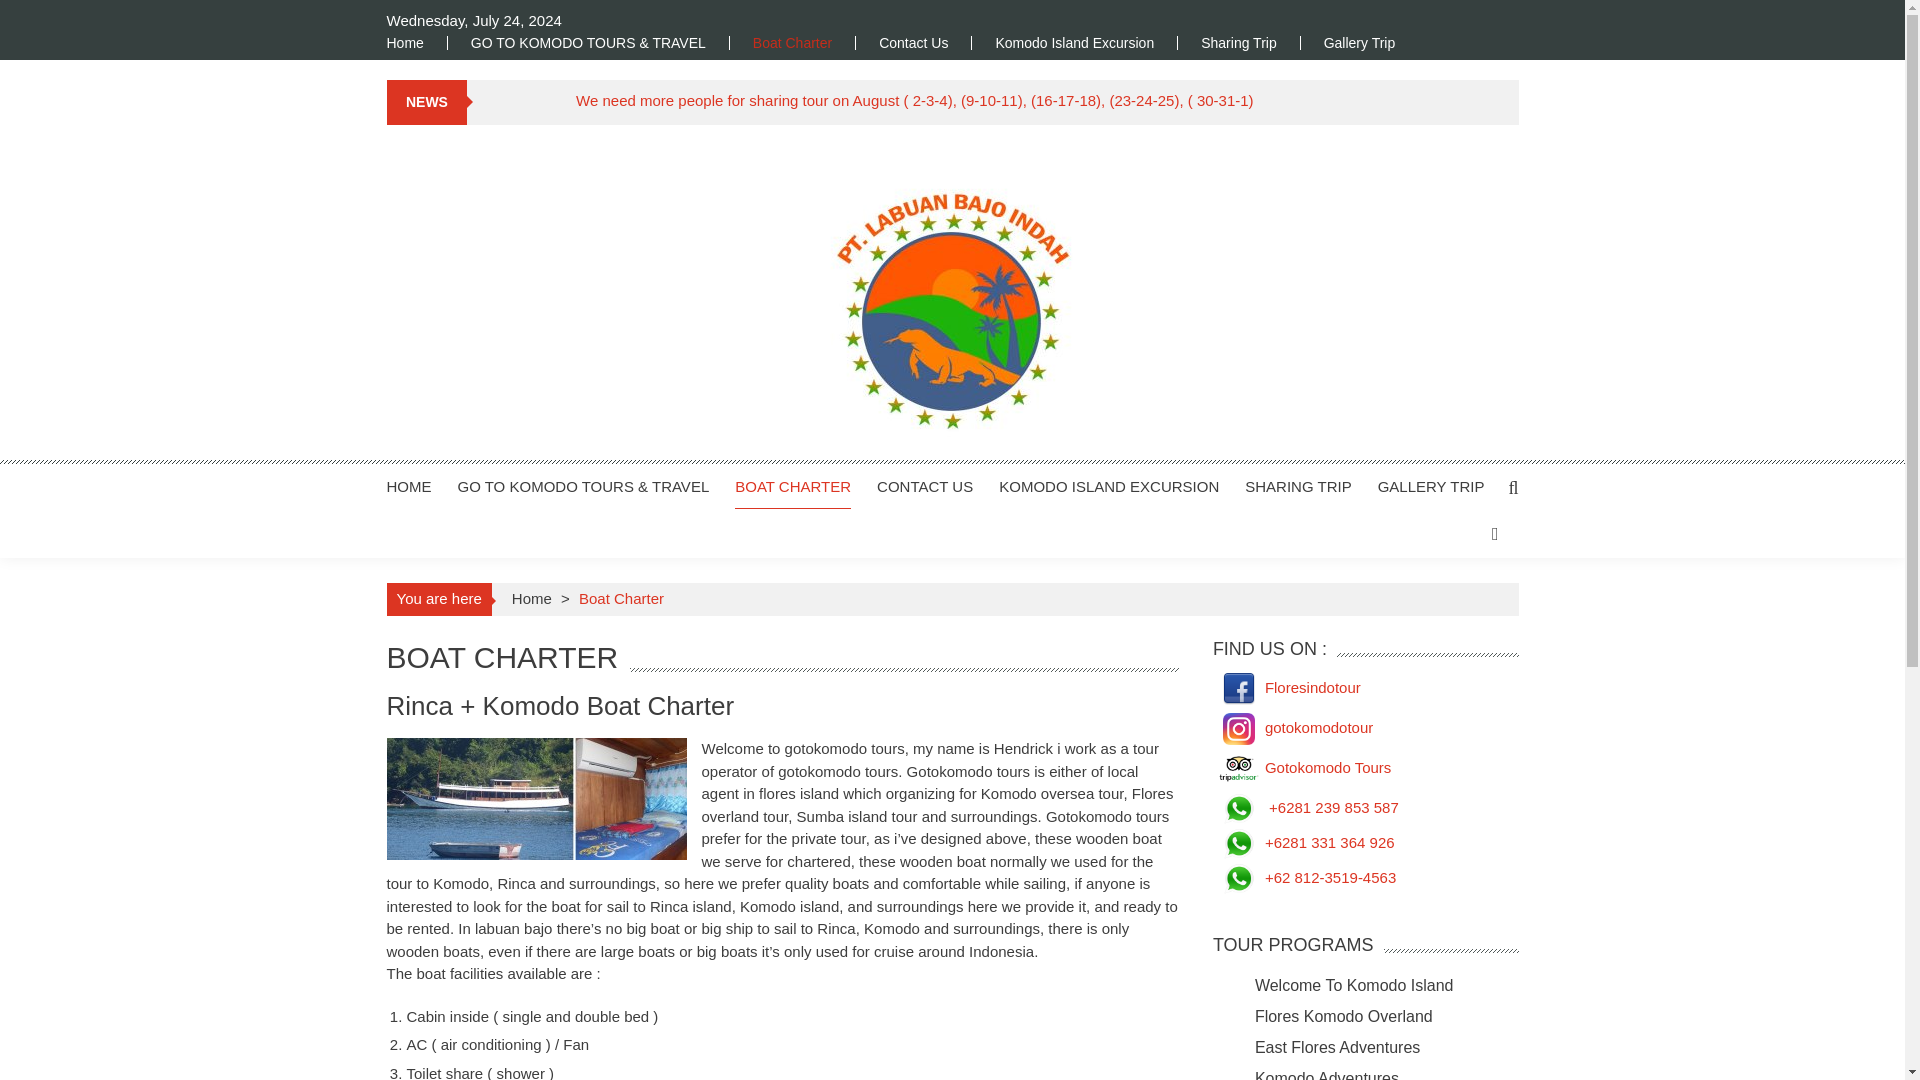  What do you see at coordinates (792, 42) in the screenshot?
I see `Boat Charter` at bounding box center [792, 42].